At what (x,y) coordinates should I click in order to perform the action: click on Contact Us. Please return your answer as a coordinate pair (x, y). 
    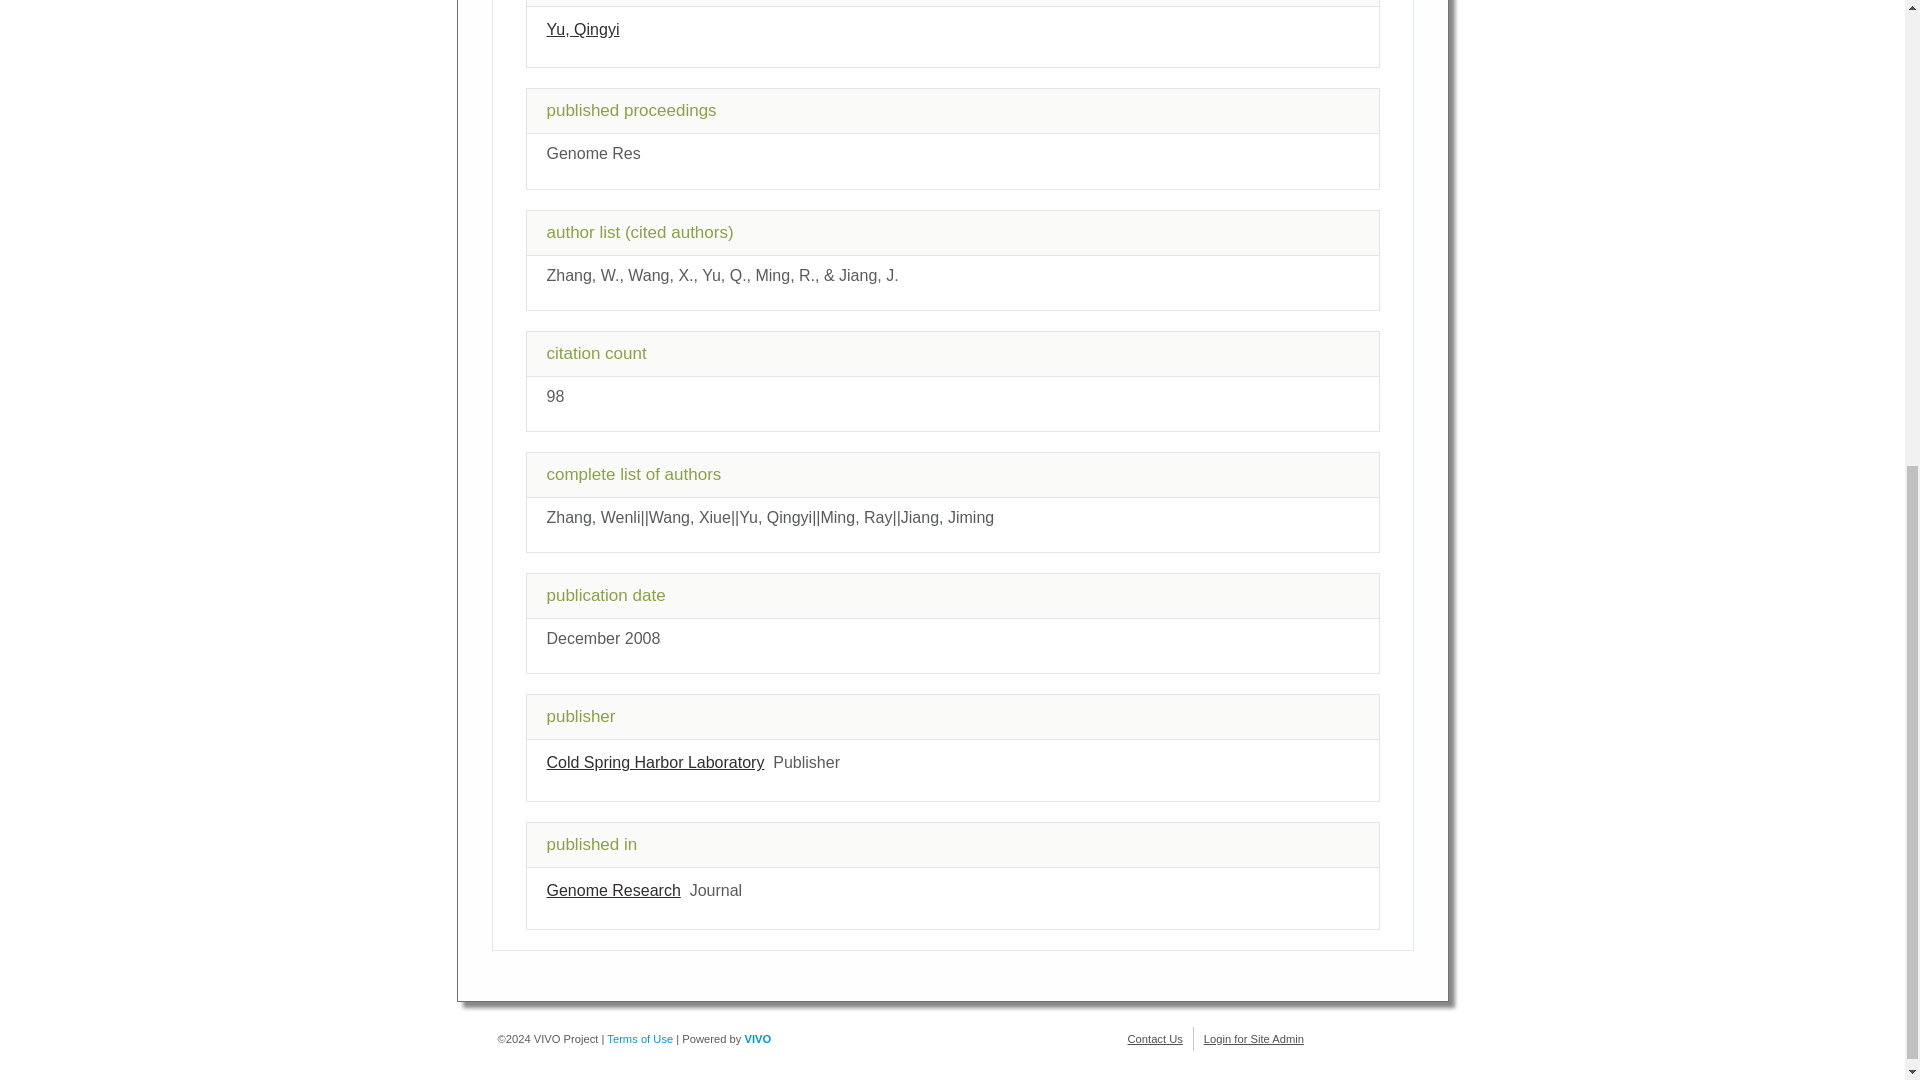
    Looking at the image, I should click on (1155, 1038).